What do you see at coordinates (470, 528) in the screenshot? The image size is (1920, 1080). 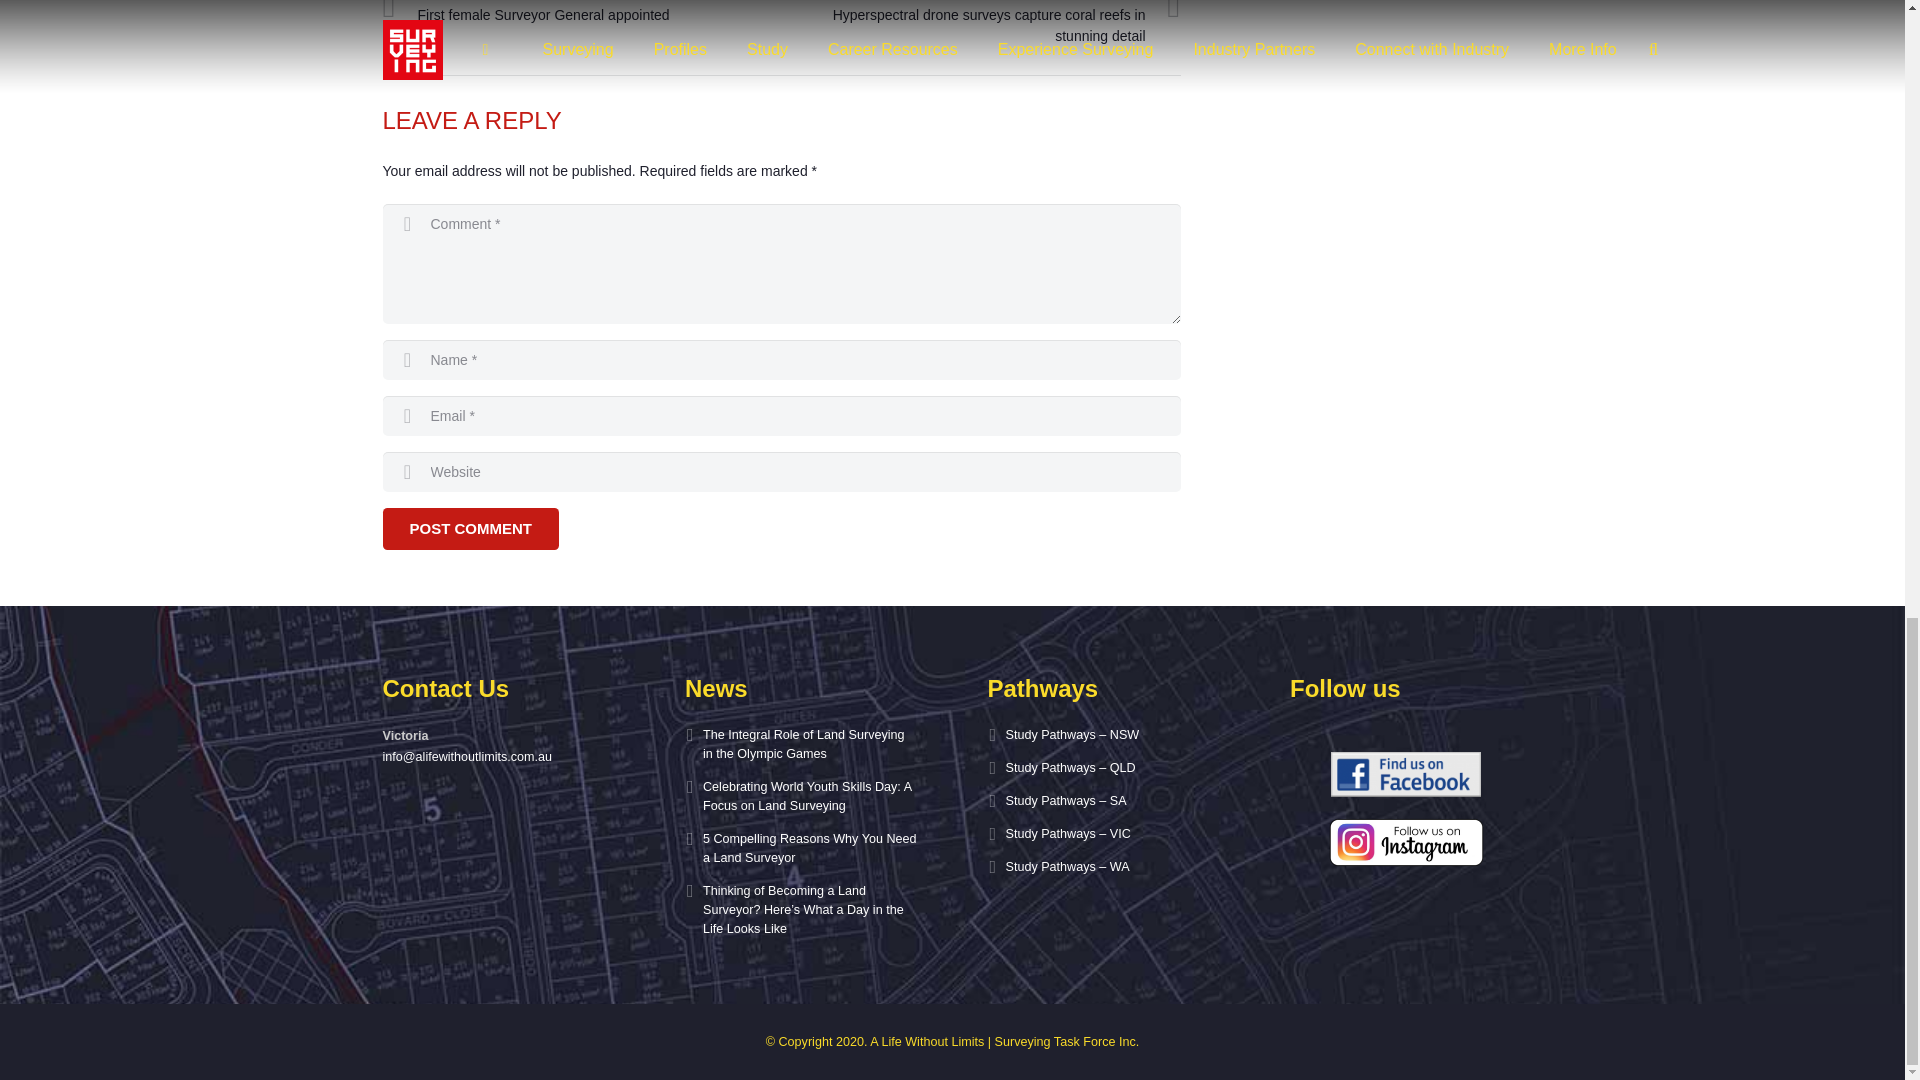 I see `Post Comment` at bounding box center [470, 528].